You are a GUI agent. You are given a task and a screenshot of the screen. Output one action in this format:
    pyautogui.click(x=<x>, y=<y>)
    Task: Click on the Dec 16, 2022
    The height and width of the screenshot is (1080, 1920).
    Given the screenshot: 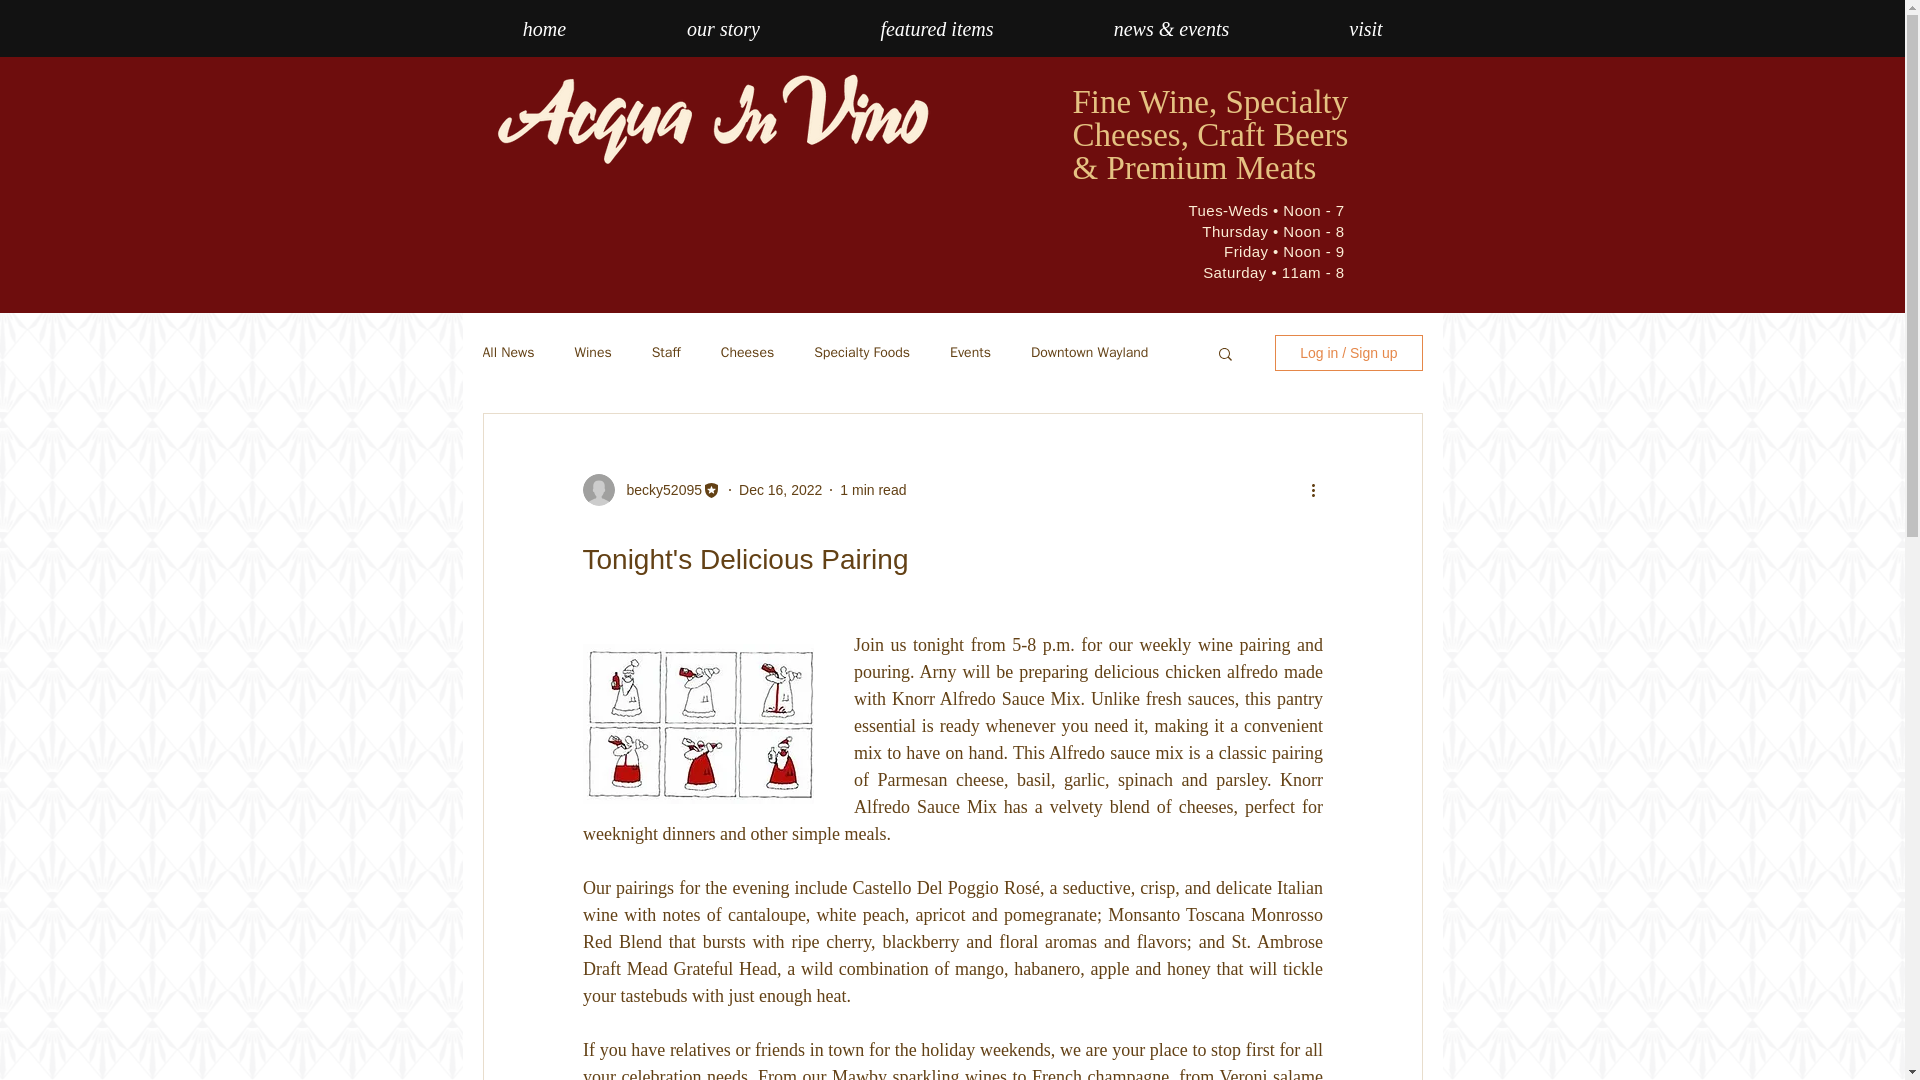 What is the action you would take?
    pyautogui.click(x=780, y=489)
    